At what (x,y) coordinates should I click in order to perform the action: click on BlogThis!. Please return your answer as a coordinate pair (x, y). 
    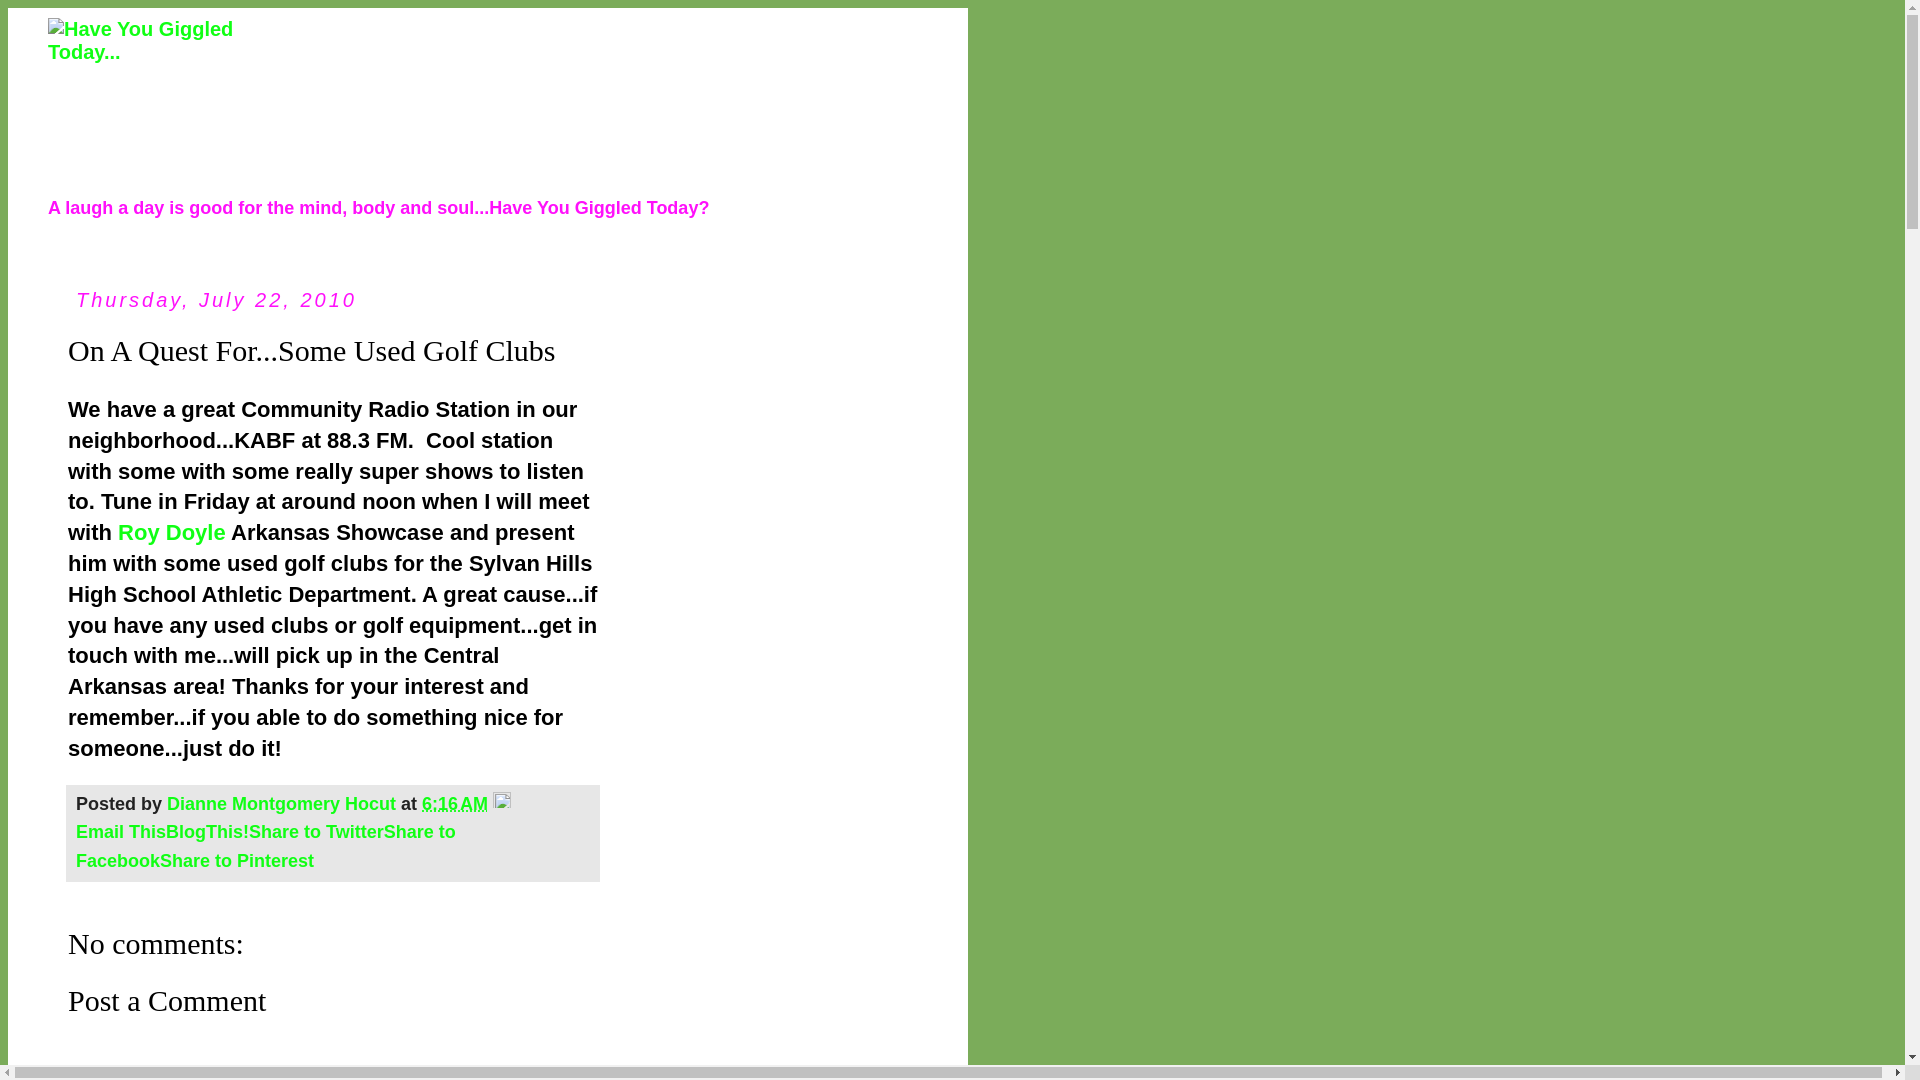
    Looking at the image, I should click on (207, 832).